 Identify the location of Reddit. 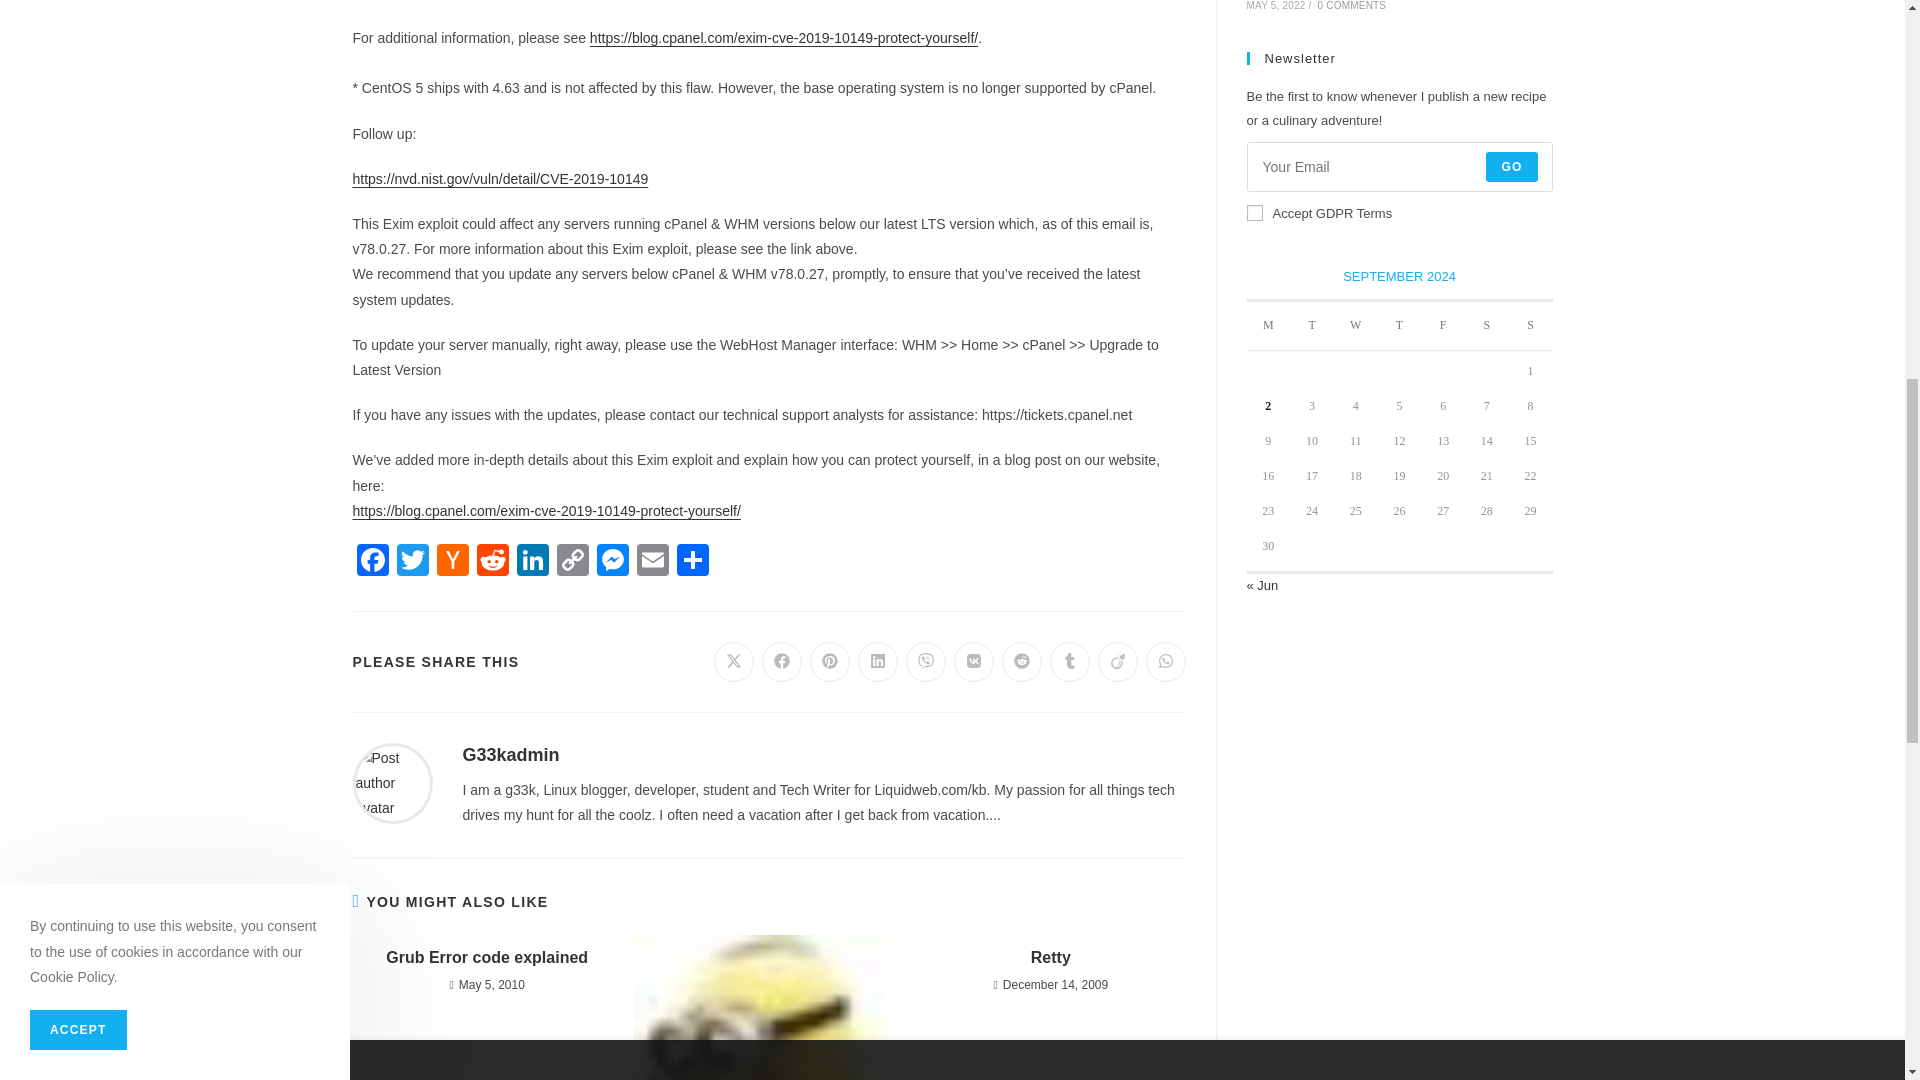
(492, 562).